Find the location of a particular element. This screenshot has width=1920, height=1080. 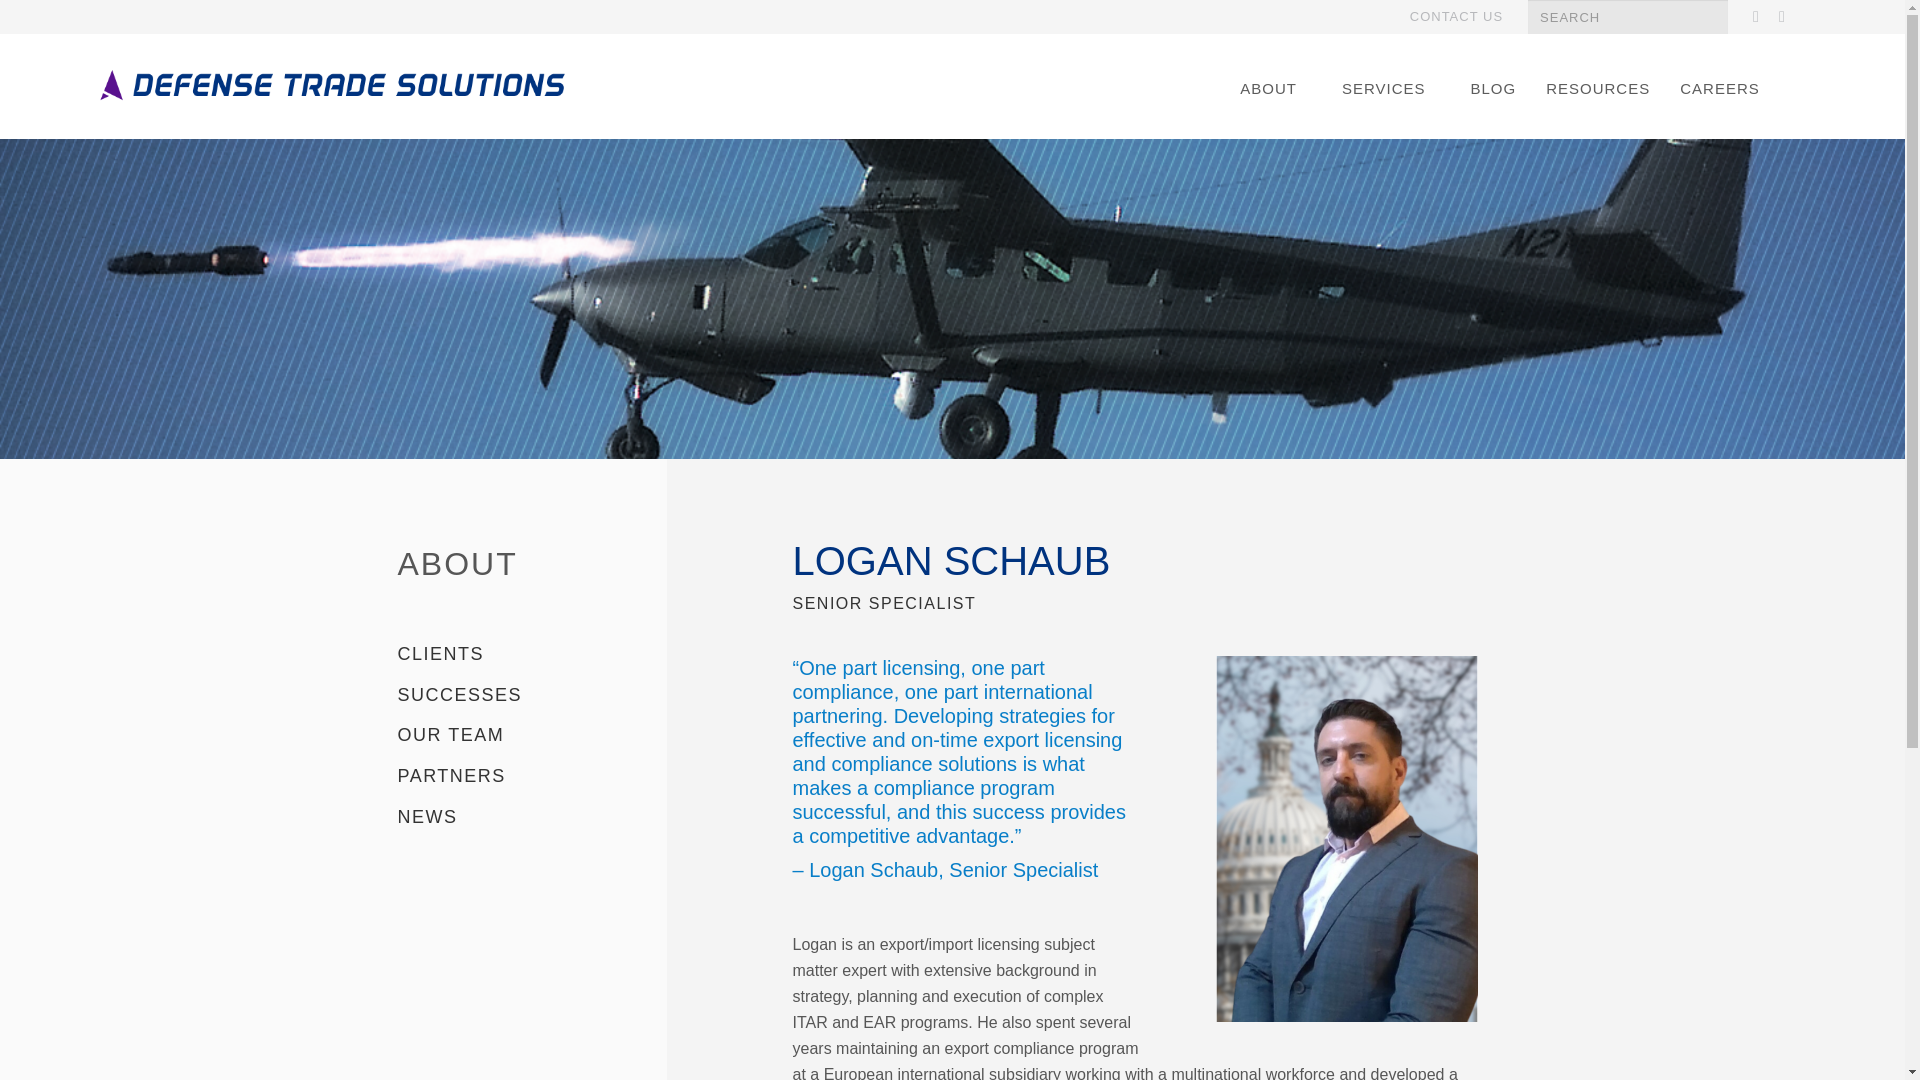

SUCCESSES is located at coordinates (460, 694).